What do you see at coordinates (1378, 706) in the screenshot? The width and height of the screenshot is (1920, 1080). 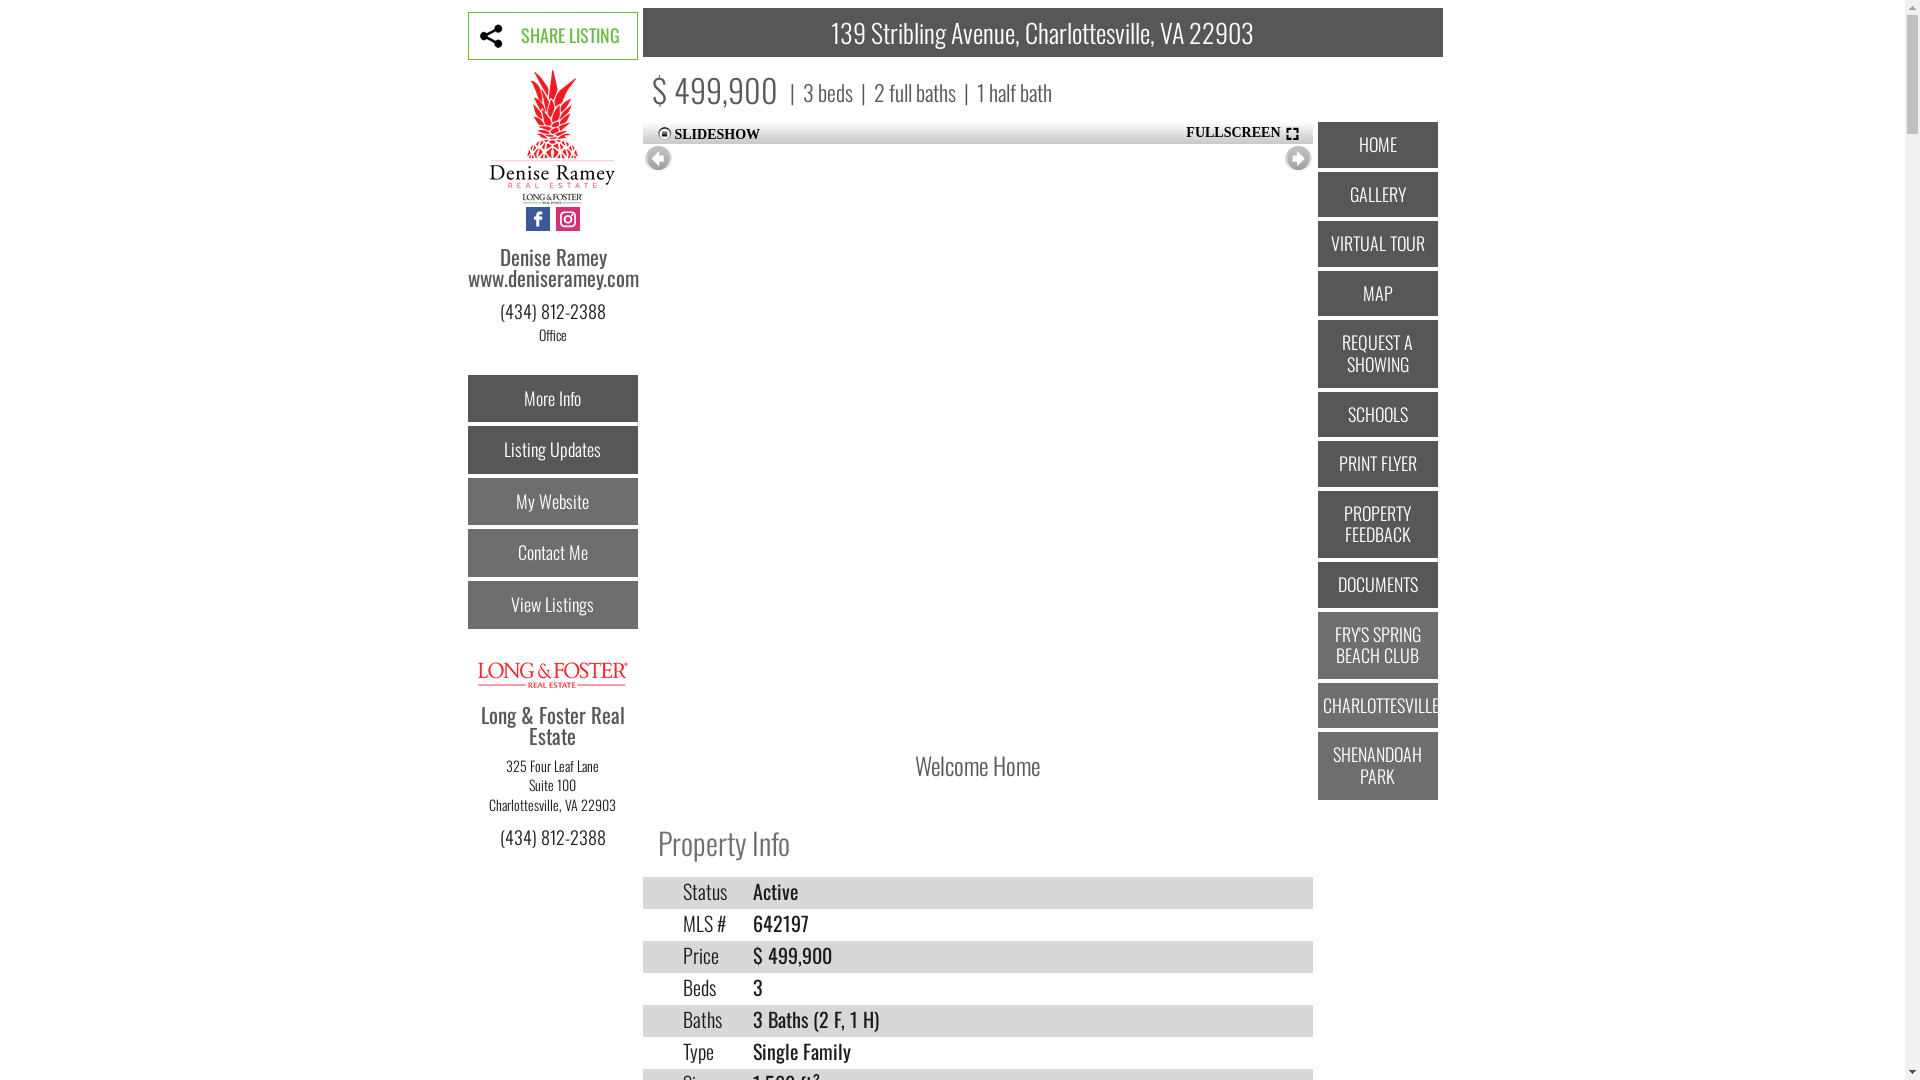 I see `CHARLOTTESVILLE` at bounding box center [1378, 706].